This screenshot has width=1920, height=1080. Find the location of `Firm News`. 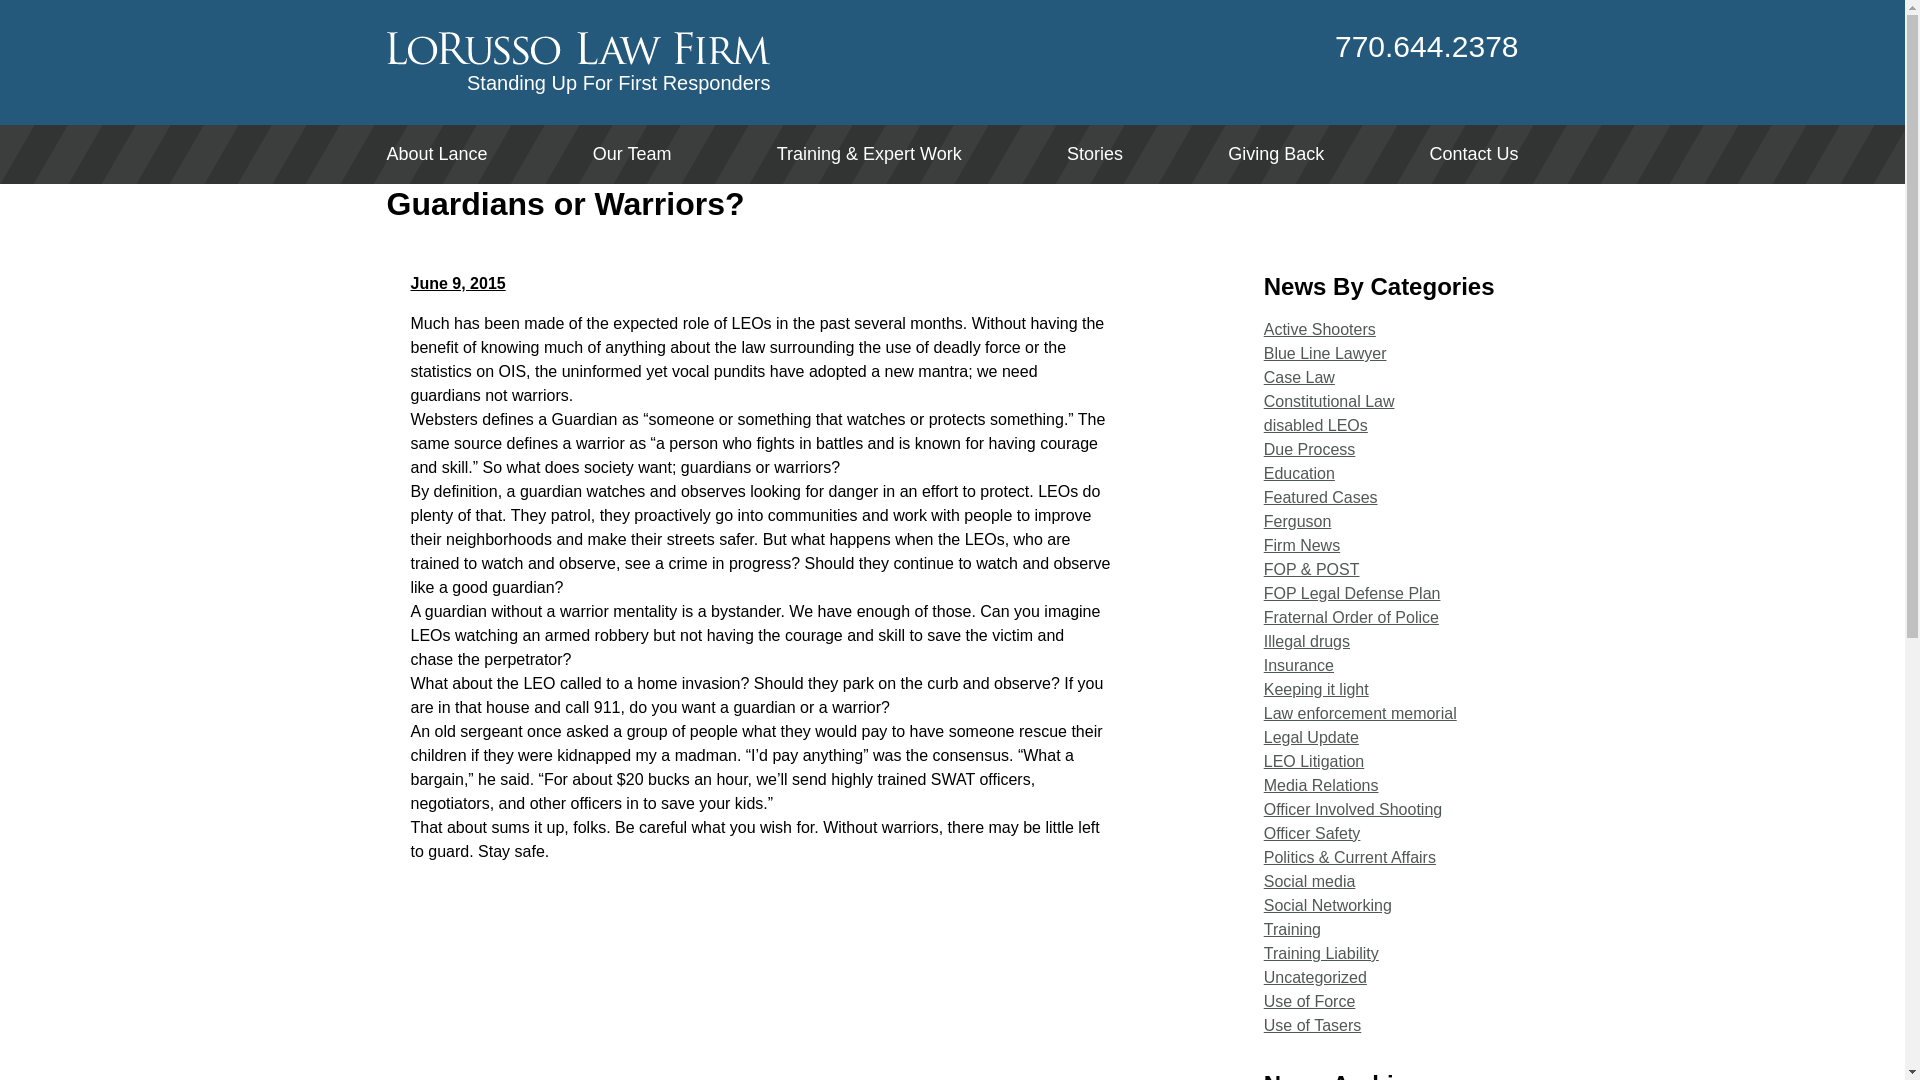

Firm News is located at coordinates (1302, 545).